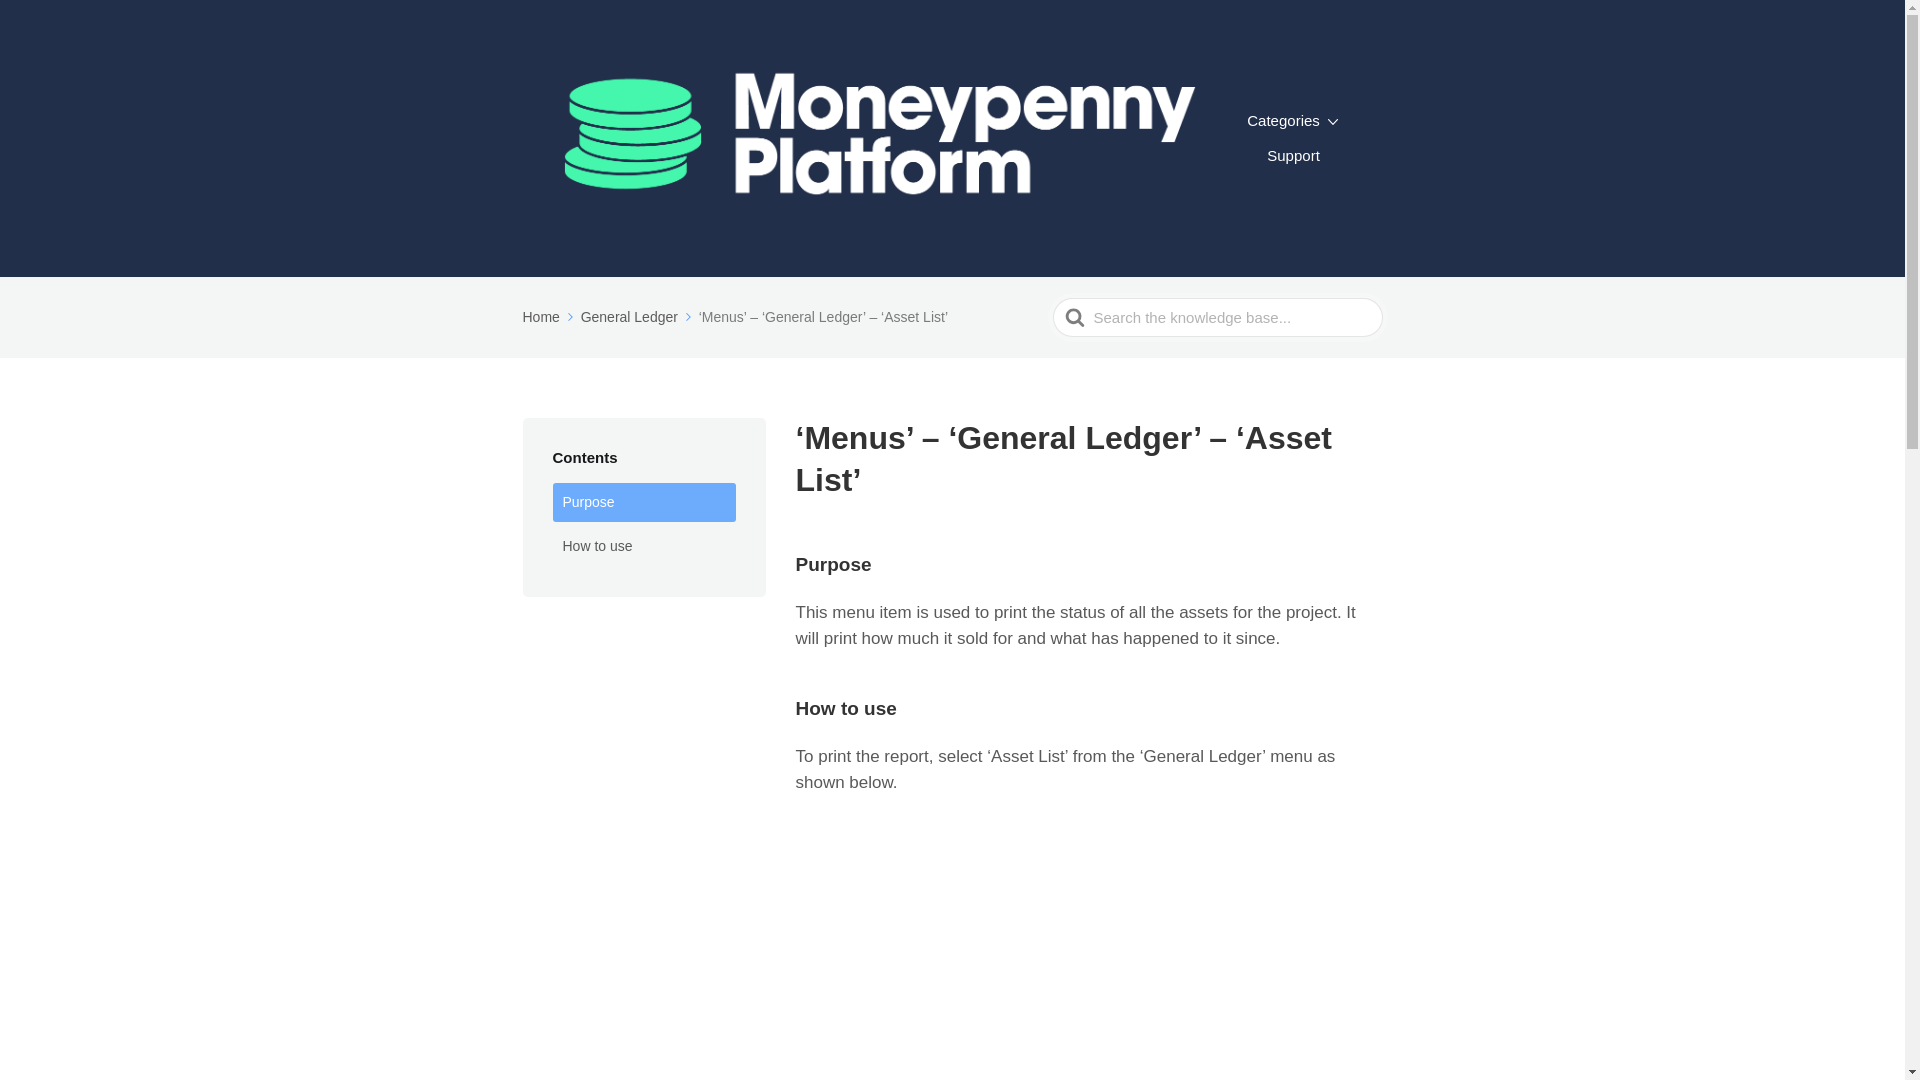 This screenshot has height=1080, width=1920. Describe the element at coordinates (1292, 120) in the screenshot. I see `Categories` at that location.